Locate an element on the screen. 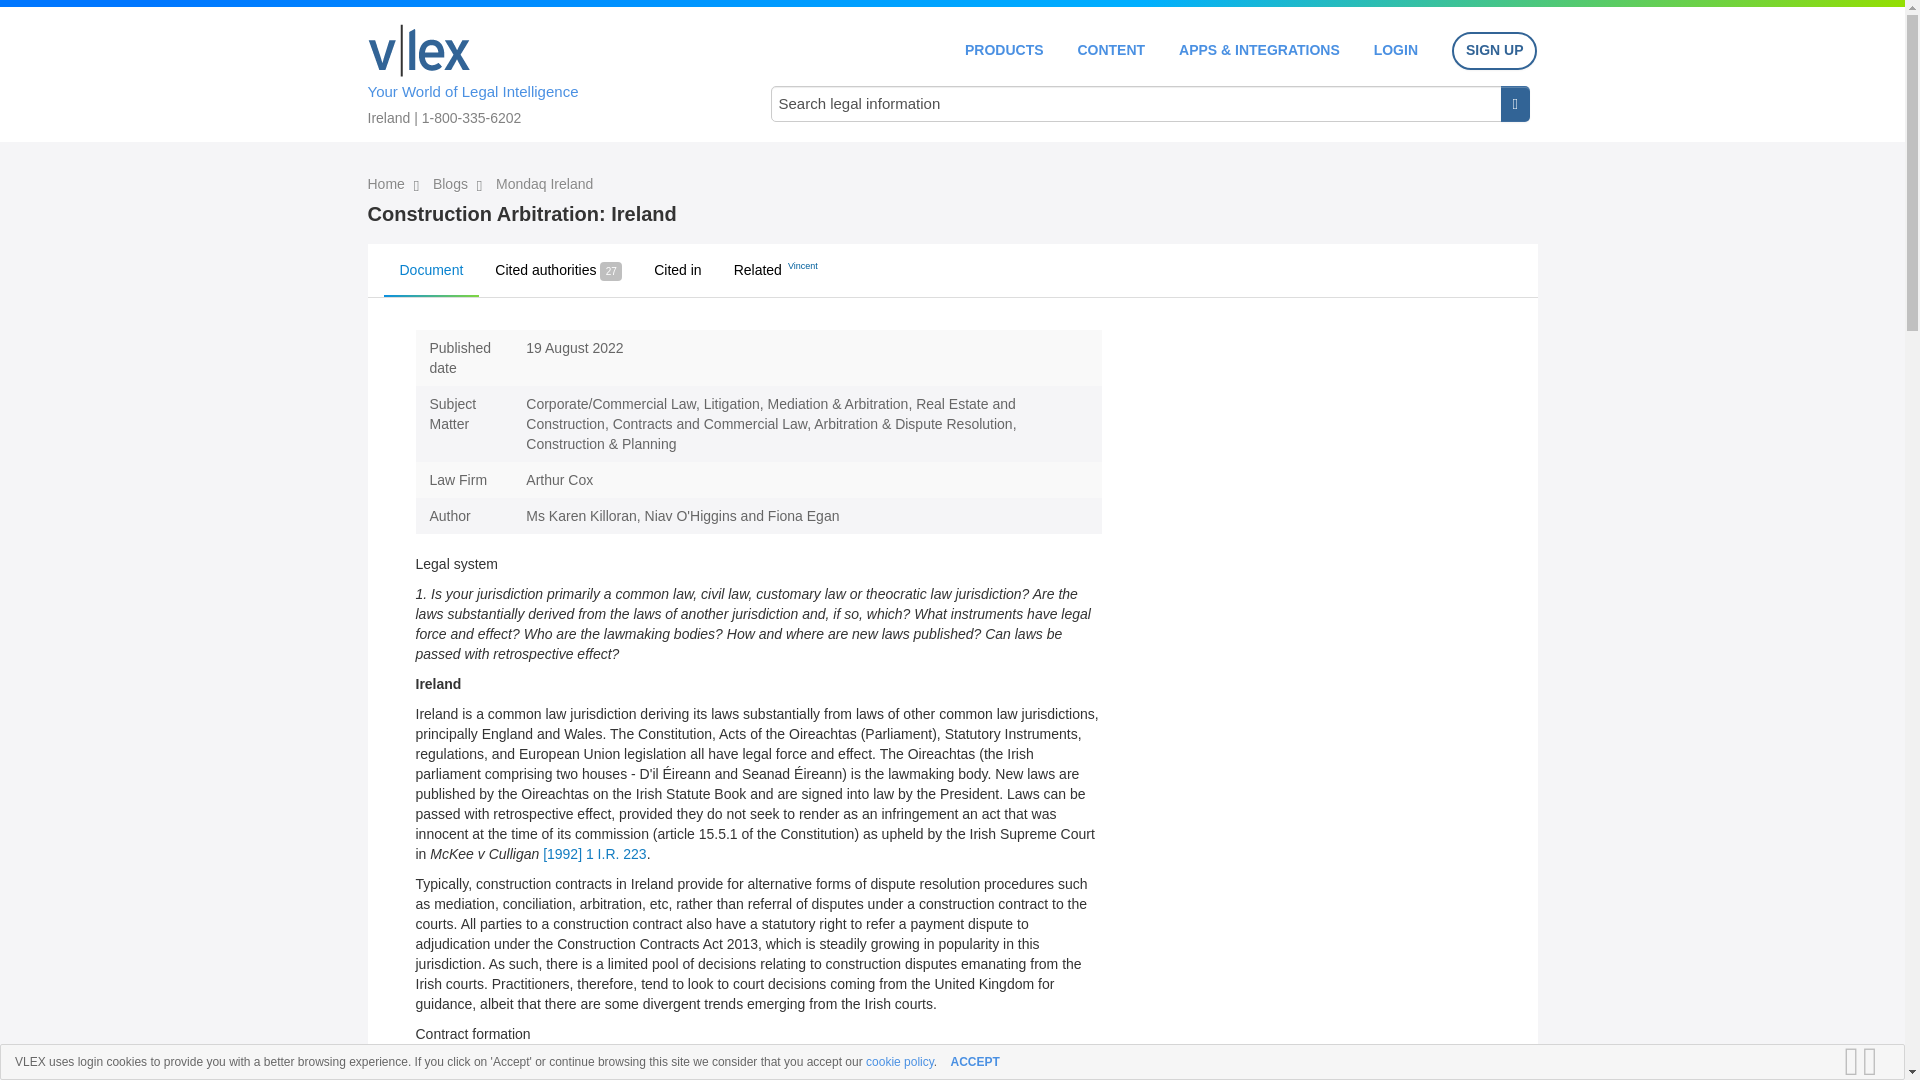  Mondaq Ireland is located at coordinates (544, 184).